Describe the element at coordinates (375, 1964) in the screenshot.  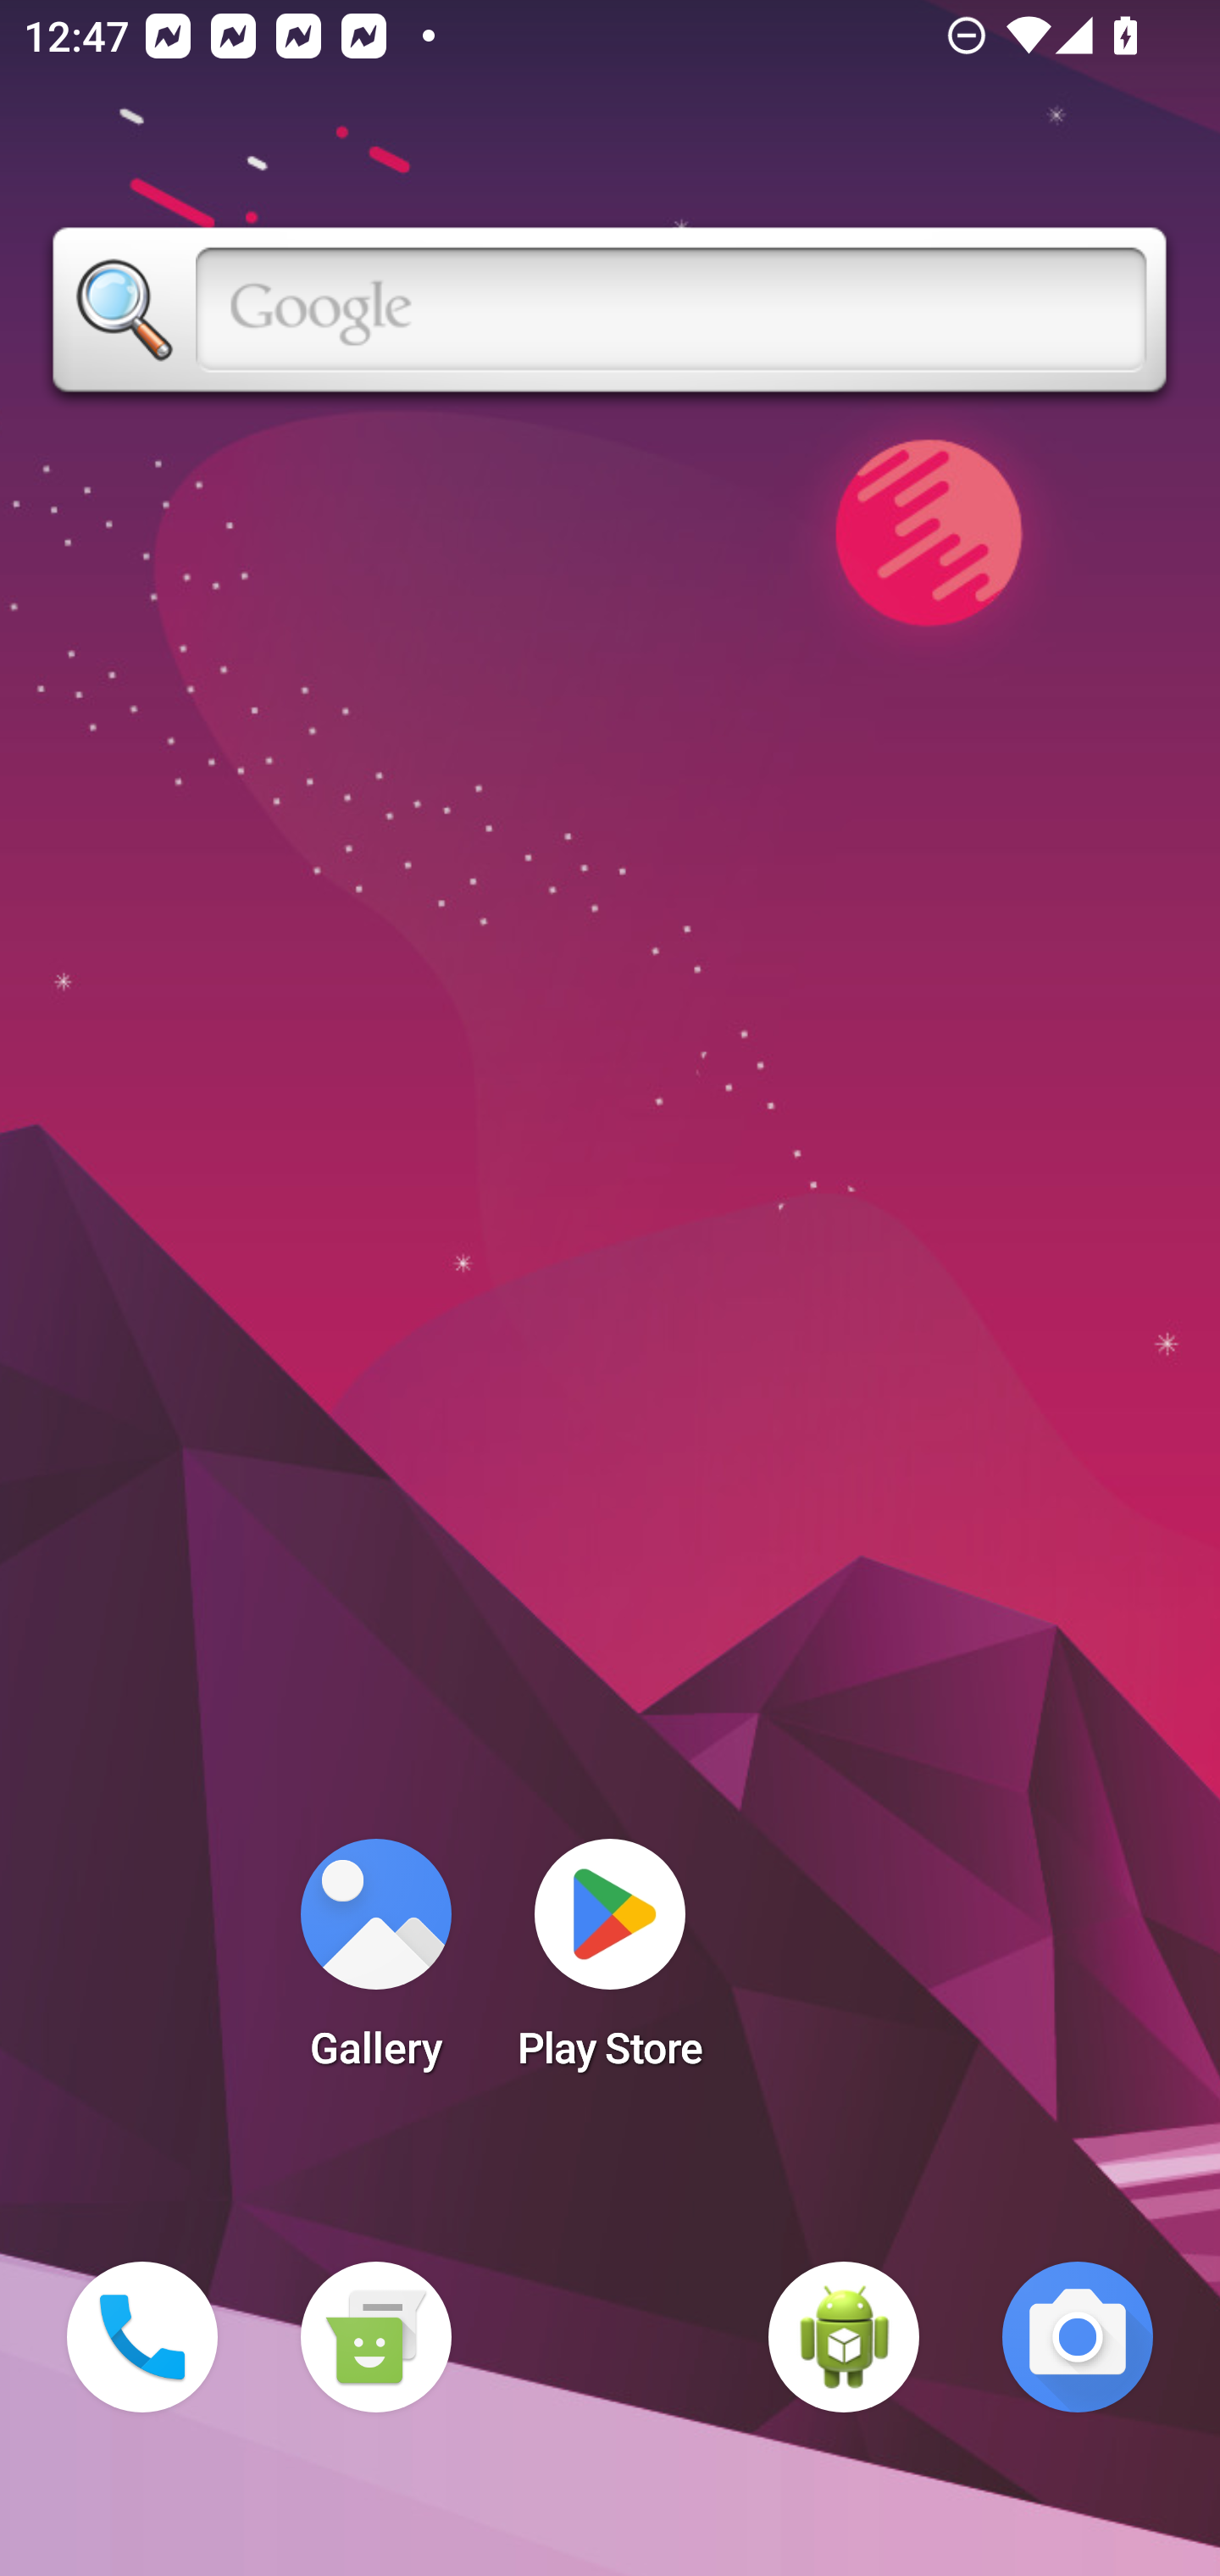
I see `Gallery` at that location.